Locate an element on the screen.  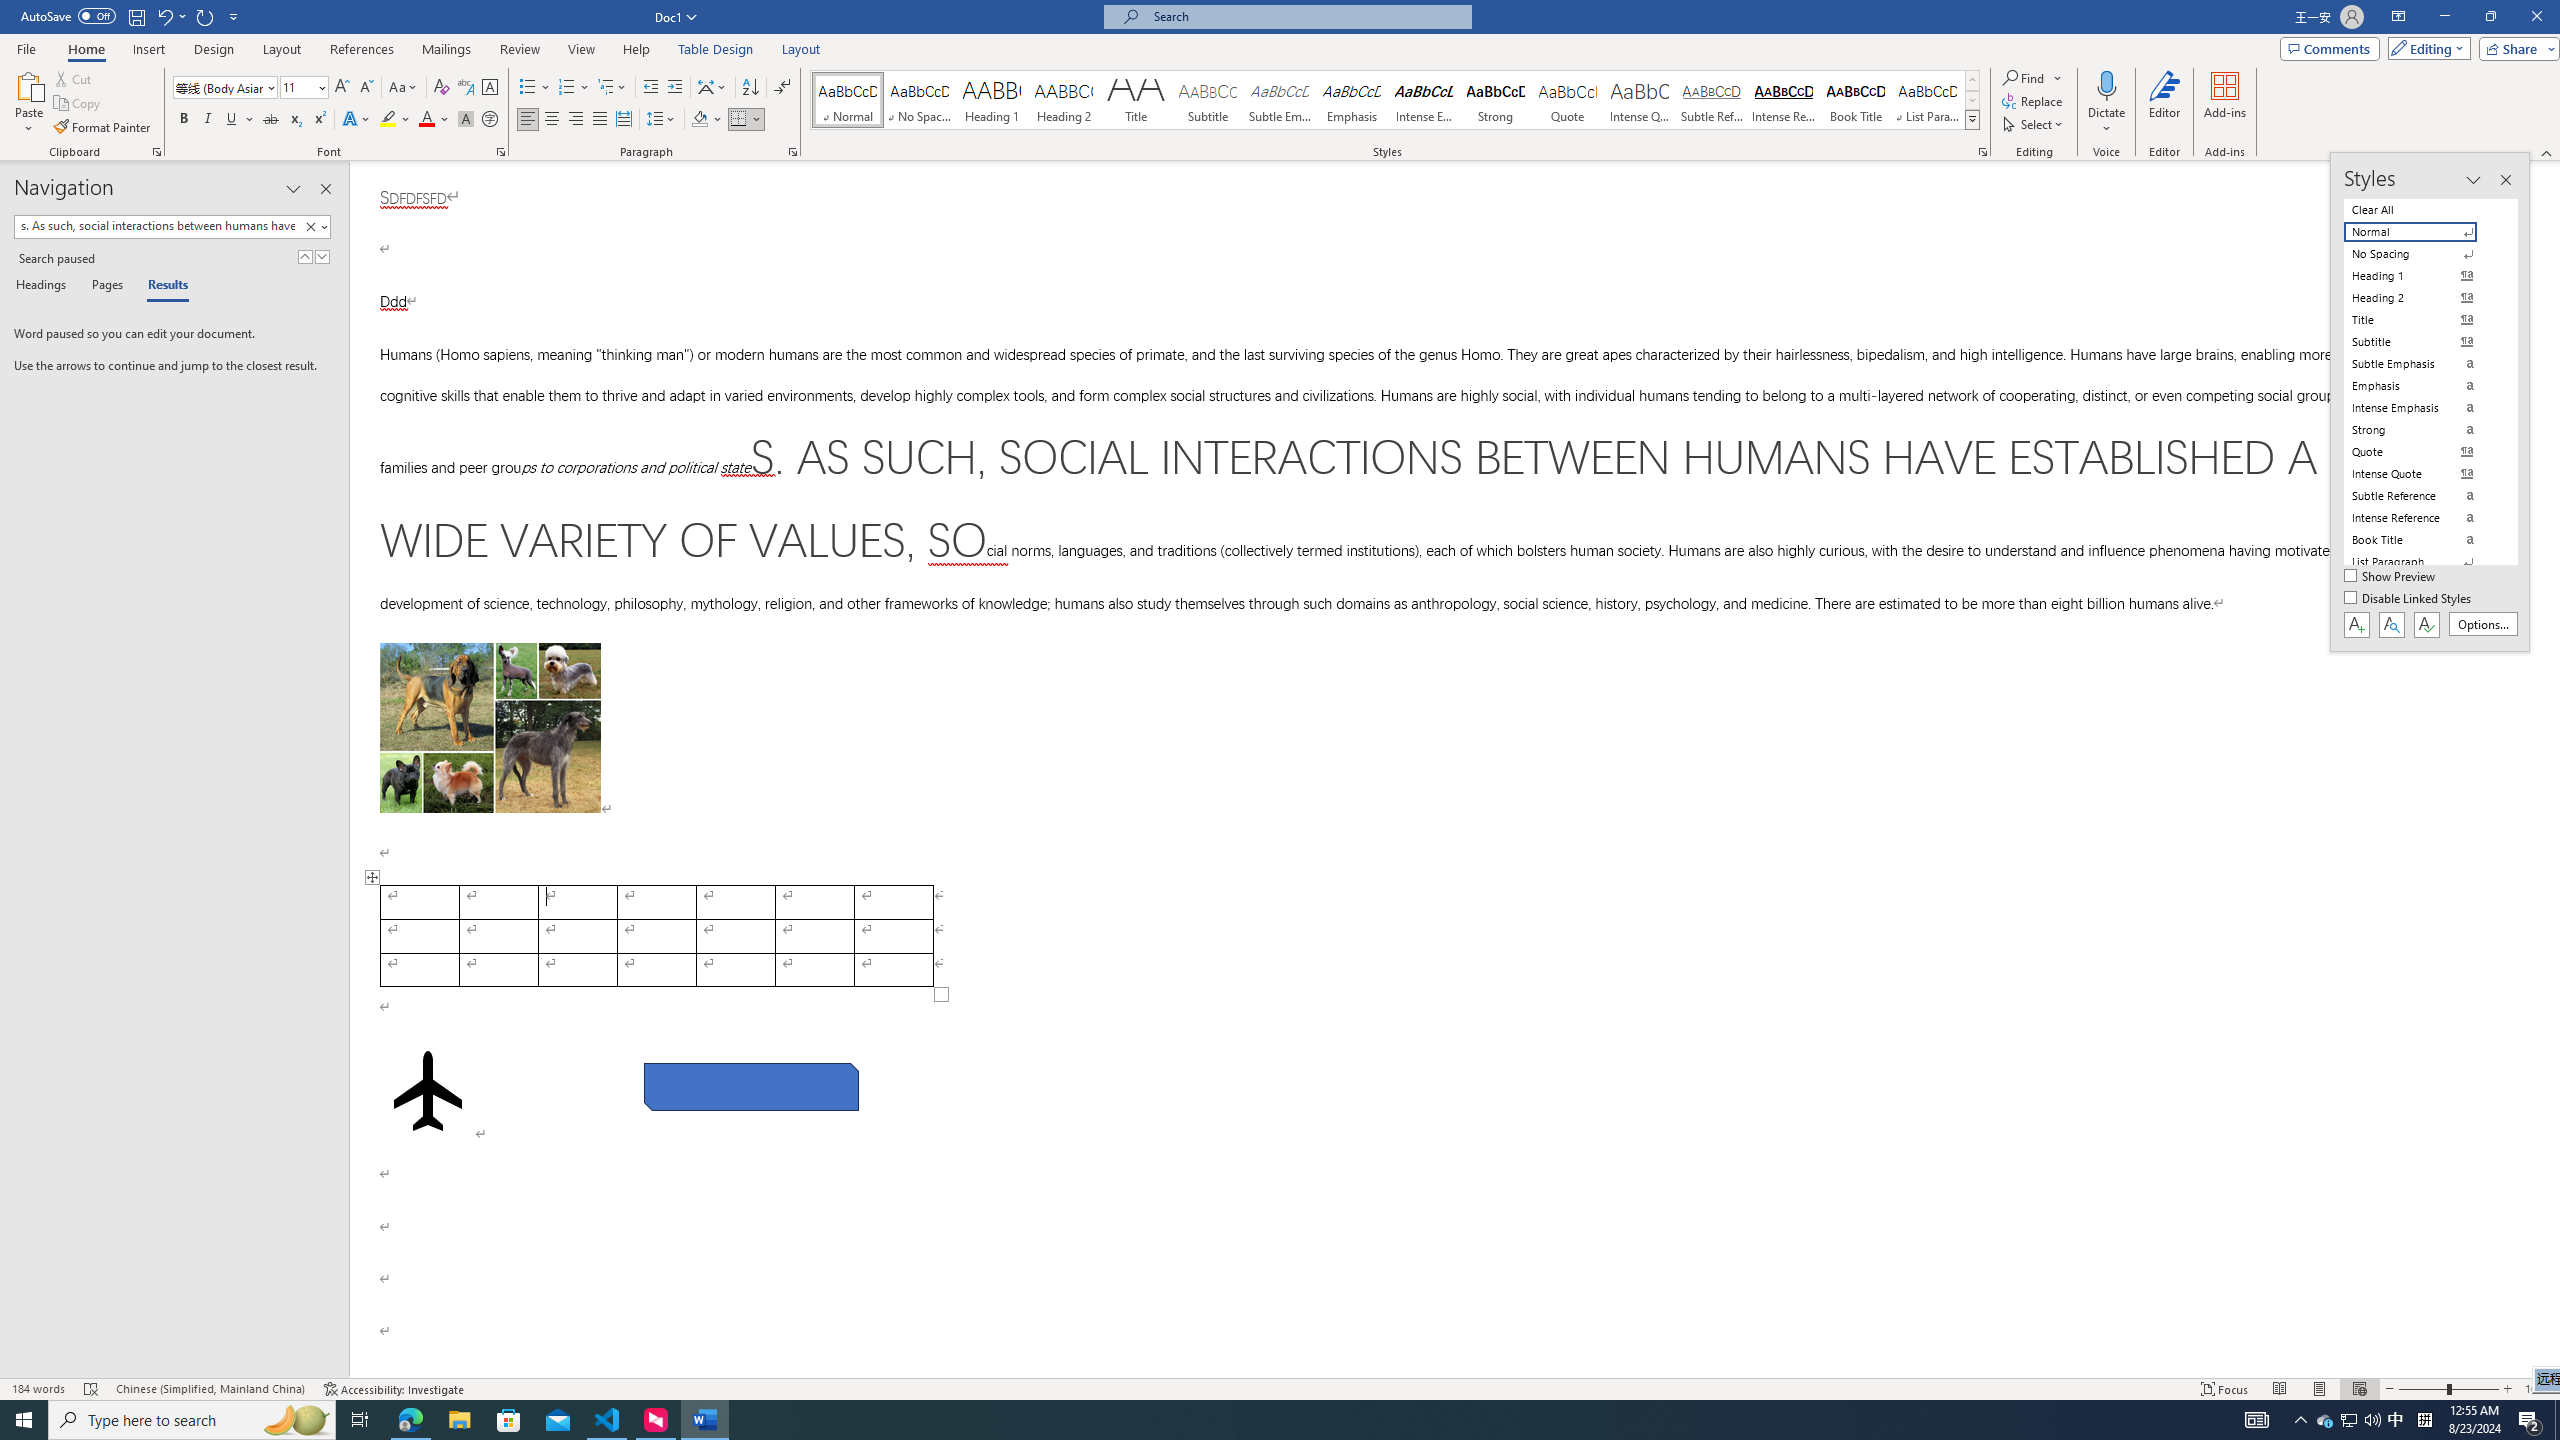
List Paragraph is located at coordinates (2422, 562).